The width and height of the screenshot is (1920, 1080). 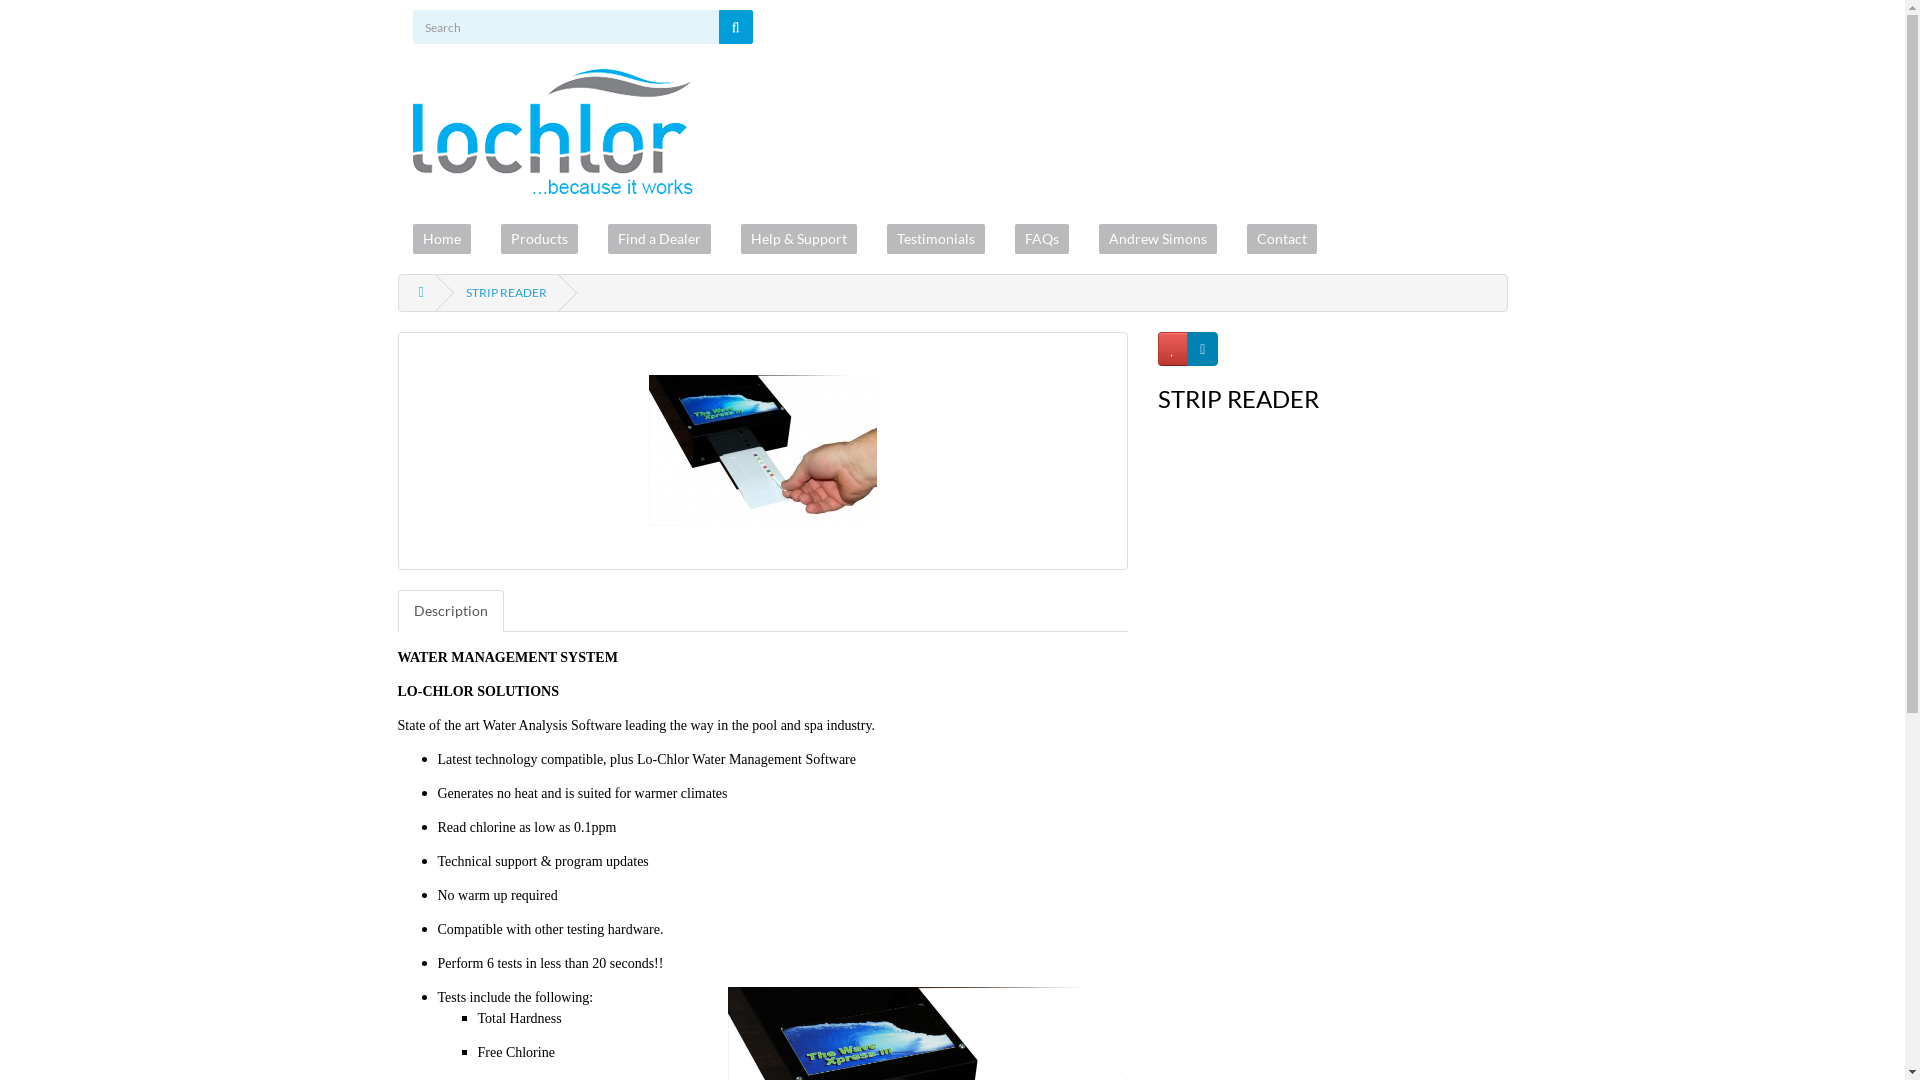 What do you see at coordinates (451, 611) in the screenshot?
I see `Description` at bounding box center [451, 611].